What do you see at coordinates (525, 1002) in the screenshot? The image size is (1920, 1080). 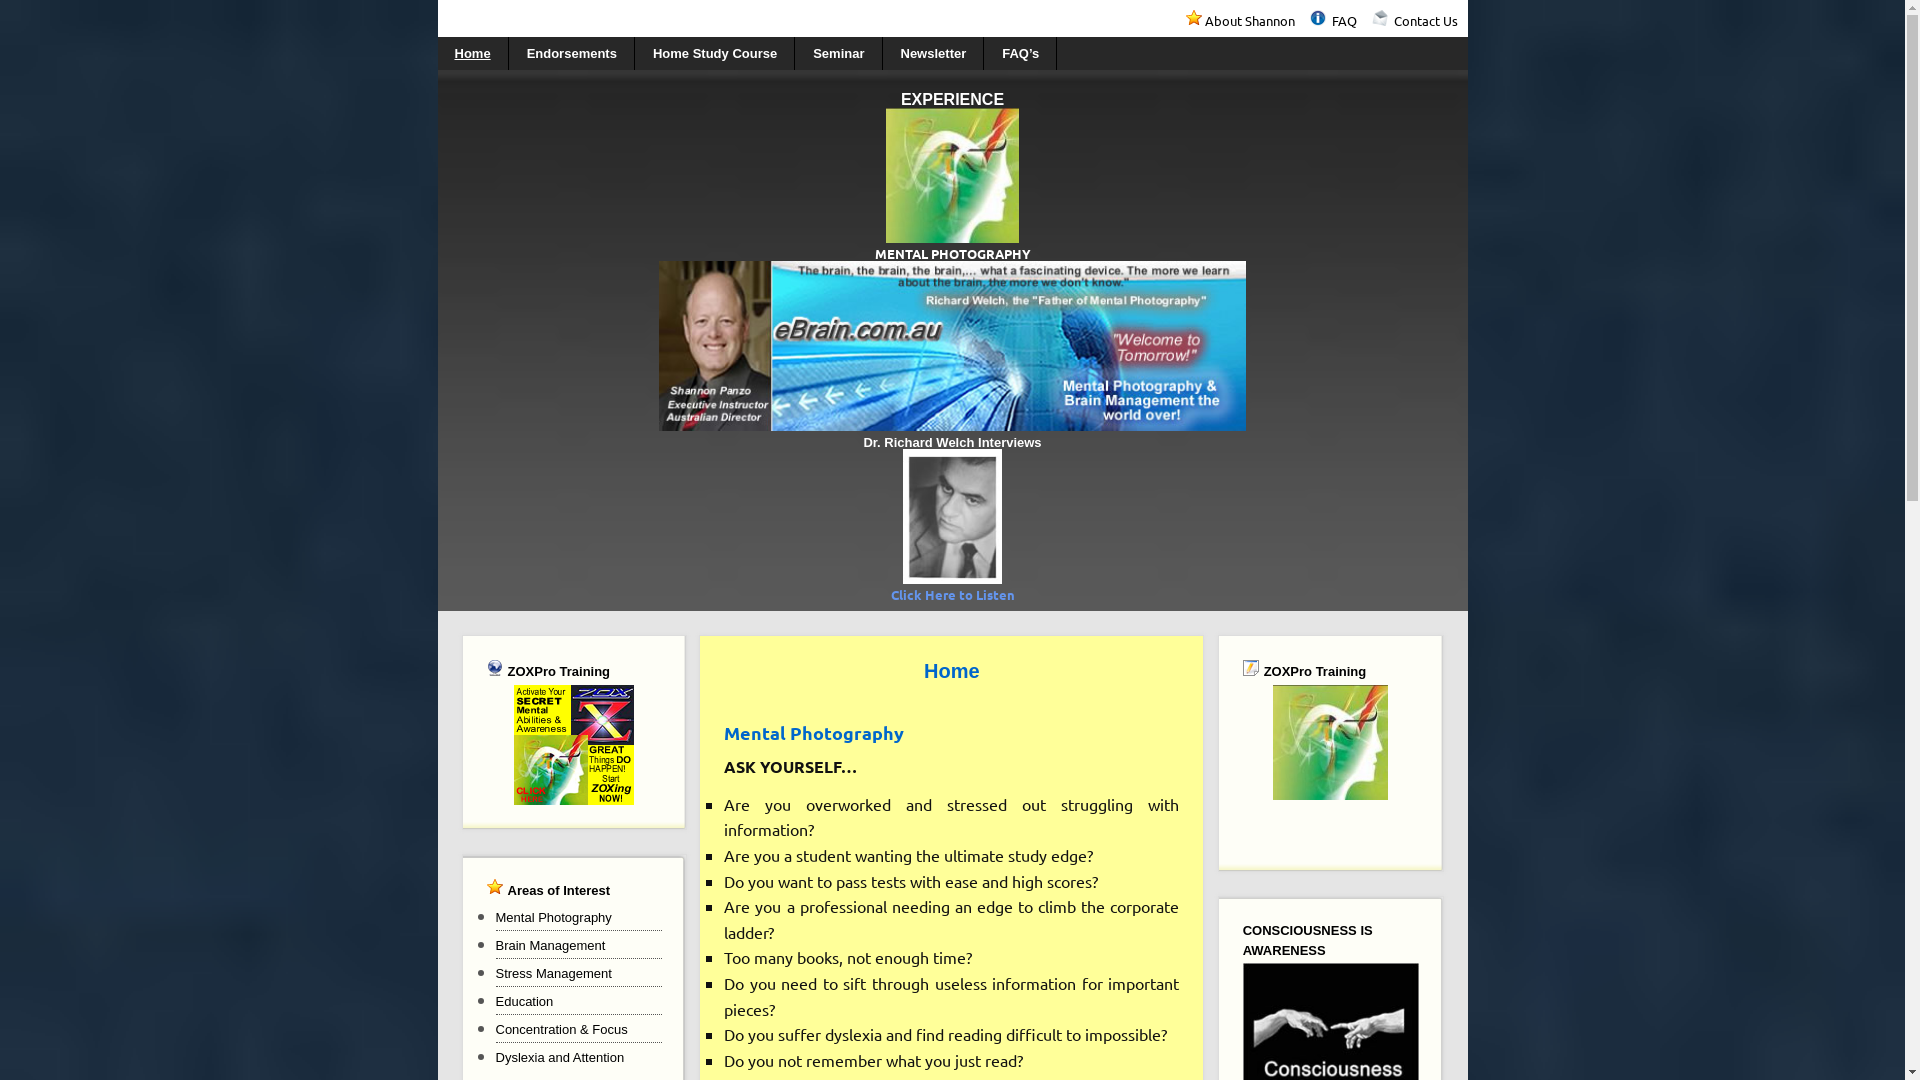 I see `Education` at bounding box center [525, 1002].